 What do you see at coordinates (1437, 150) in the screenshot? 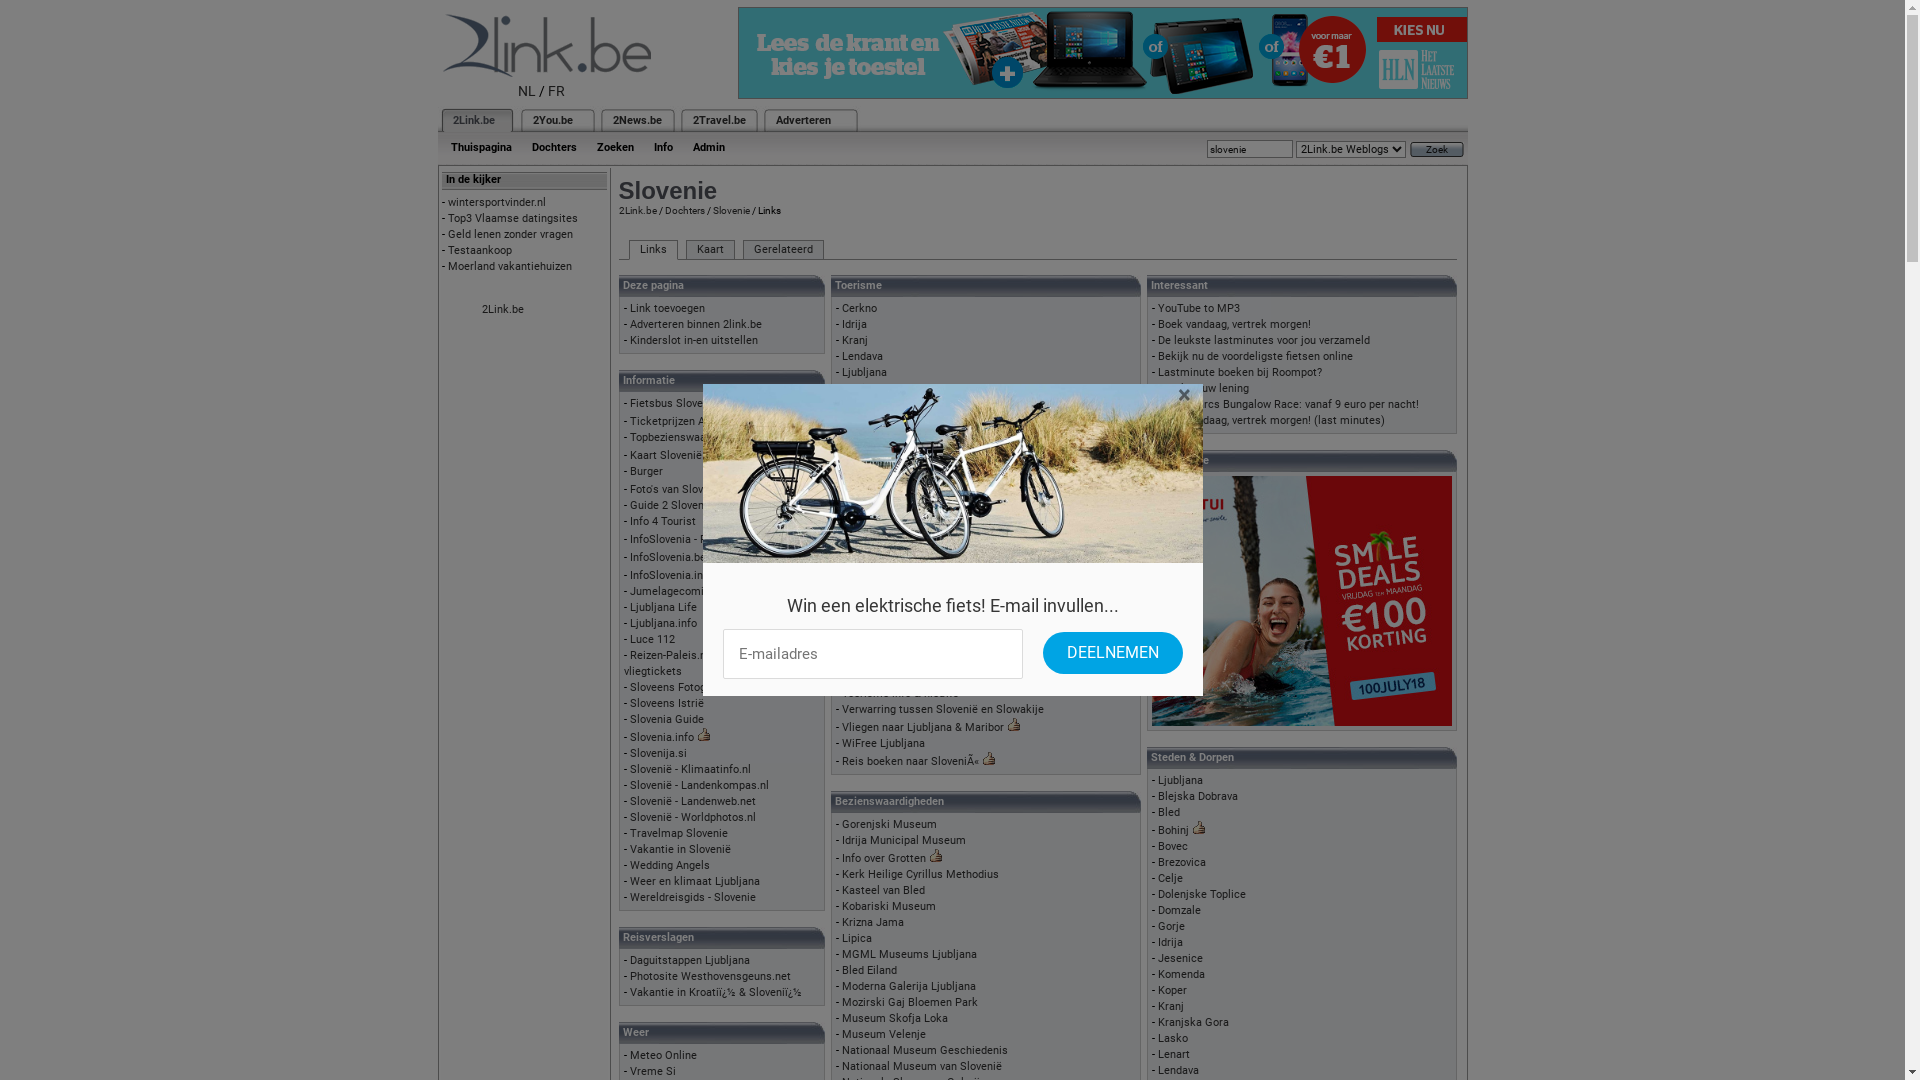
I see `Zoek` at bounding box center [1437, 150].